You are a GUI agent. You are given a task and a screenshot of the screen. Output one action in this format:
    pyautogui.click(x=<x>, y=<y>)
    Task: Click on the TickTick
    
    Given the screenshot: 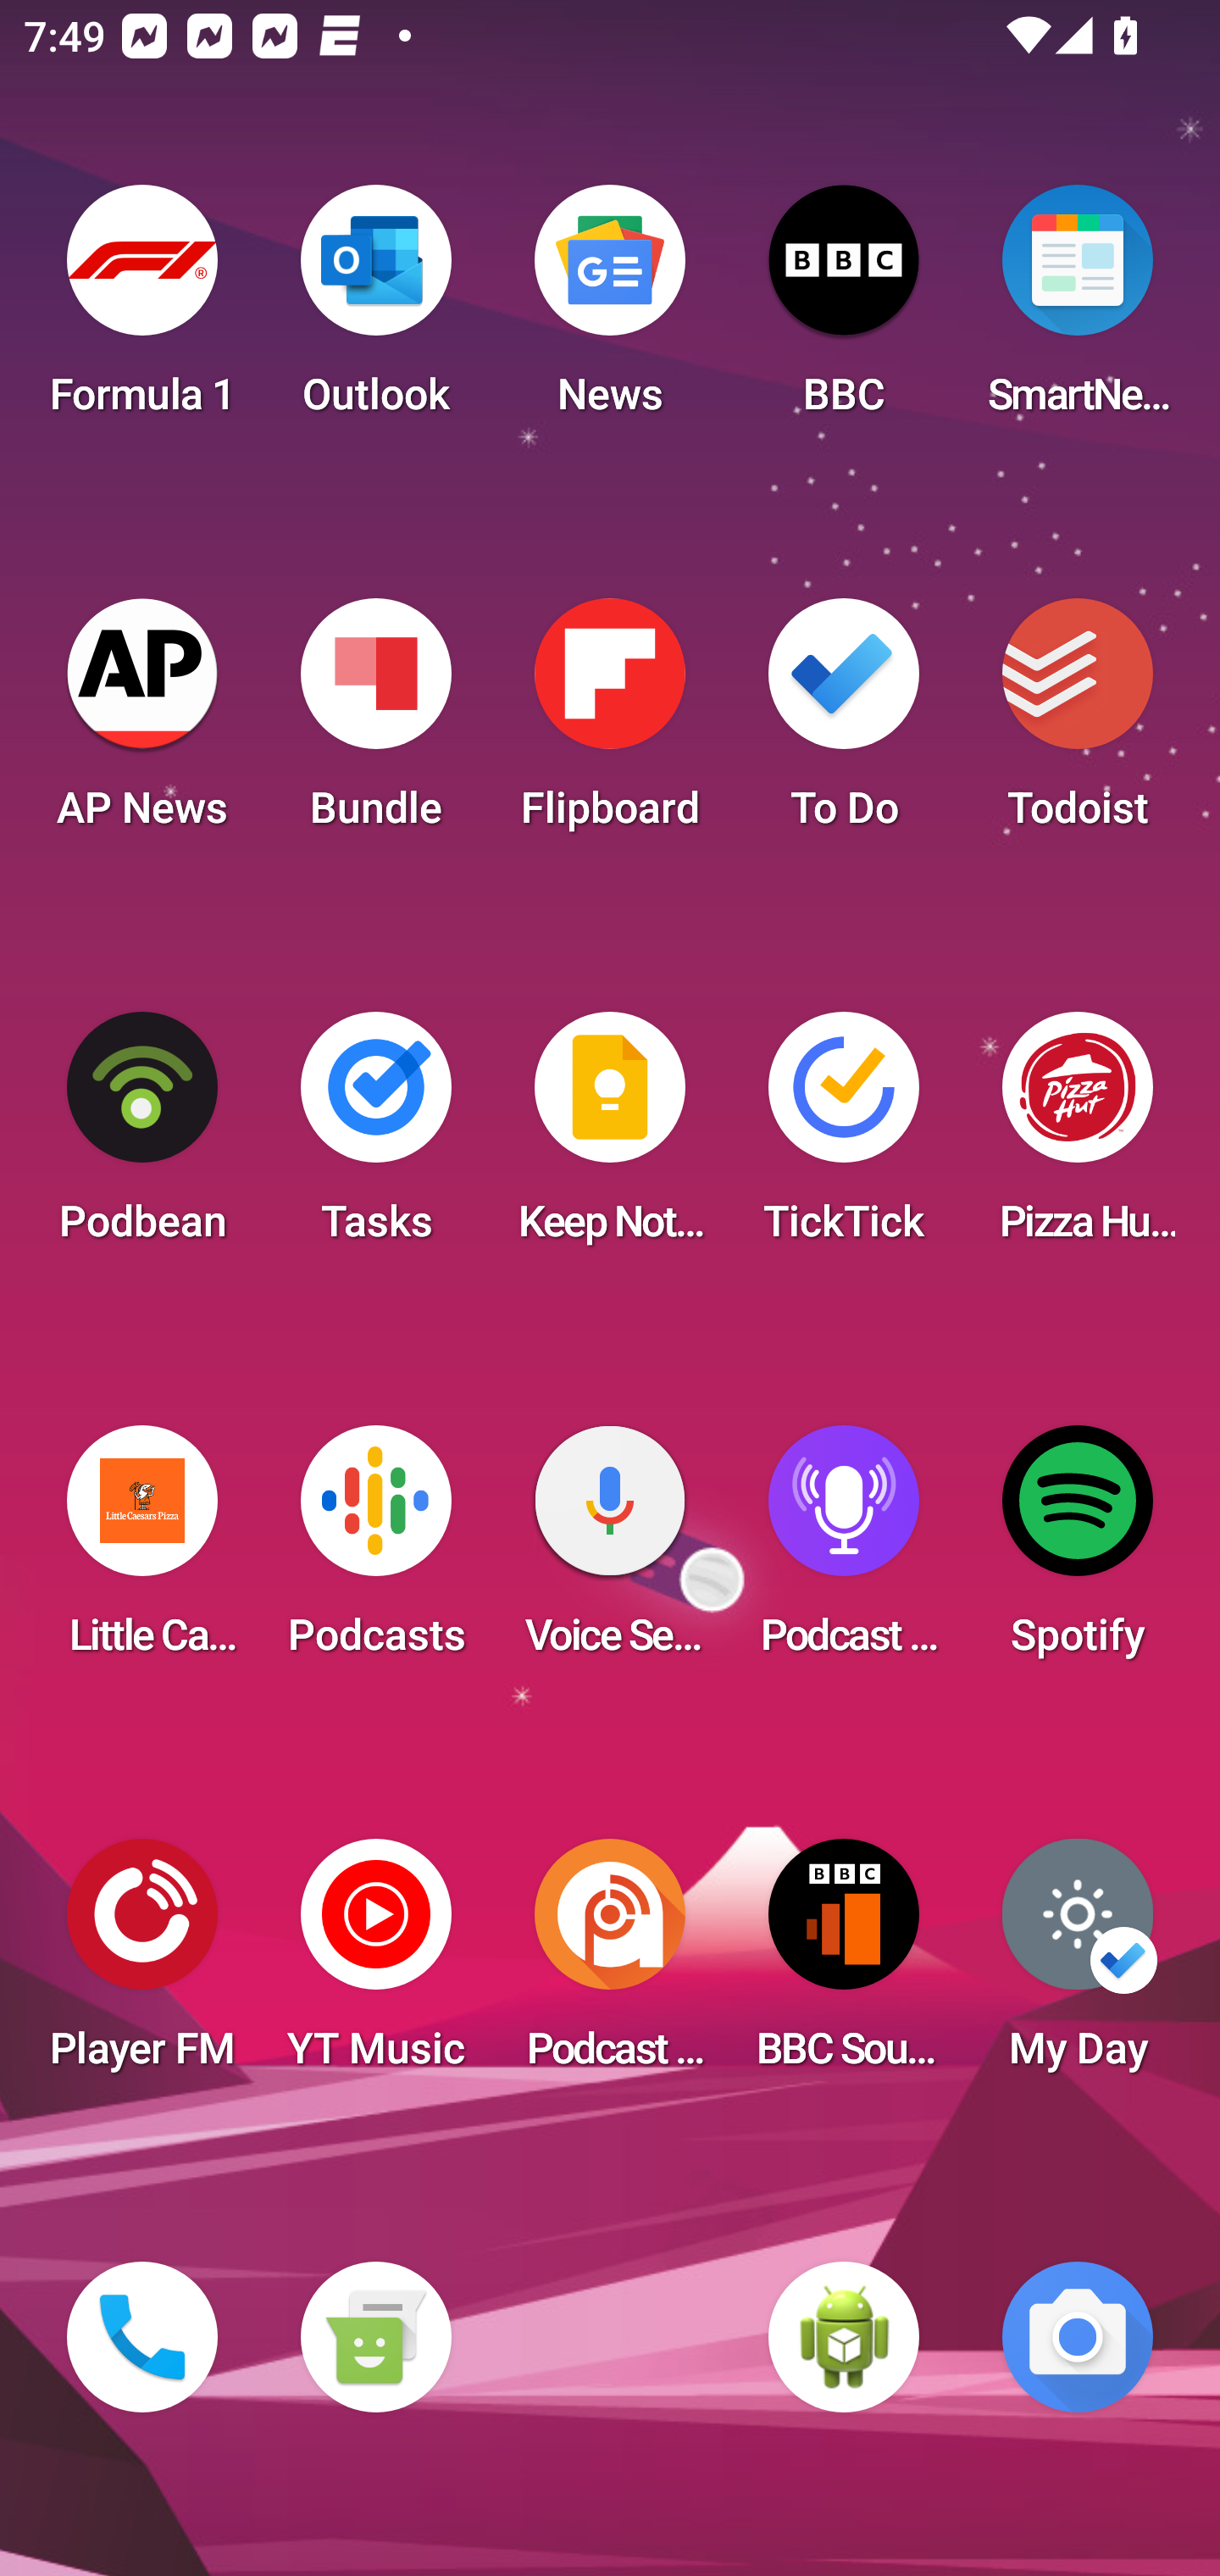 What is the action you would take?
    pyautogui.click(x=844, y=1137)
    